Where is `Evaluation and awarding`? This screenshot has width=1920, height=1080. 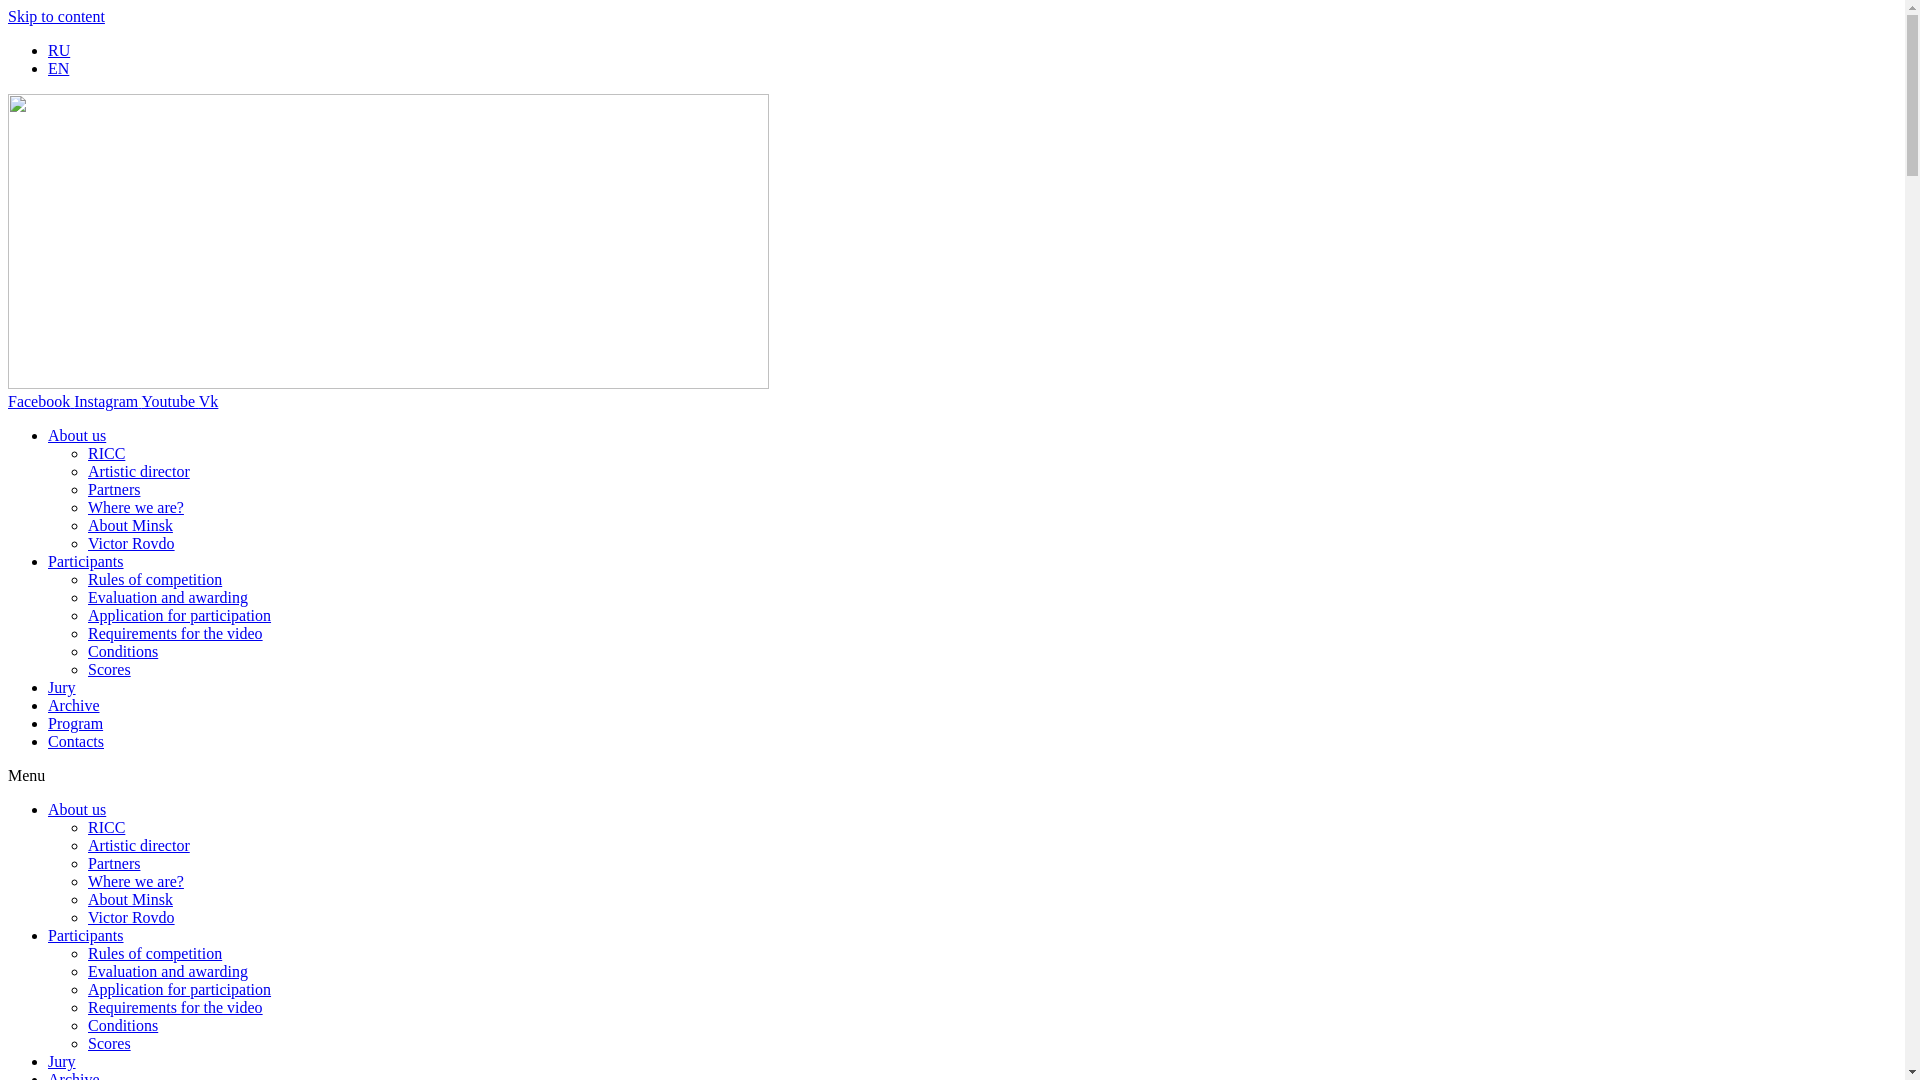 Evaluation and awarding is located at coordinates (168, 972).